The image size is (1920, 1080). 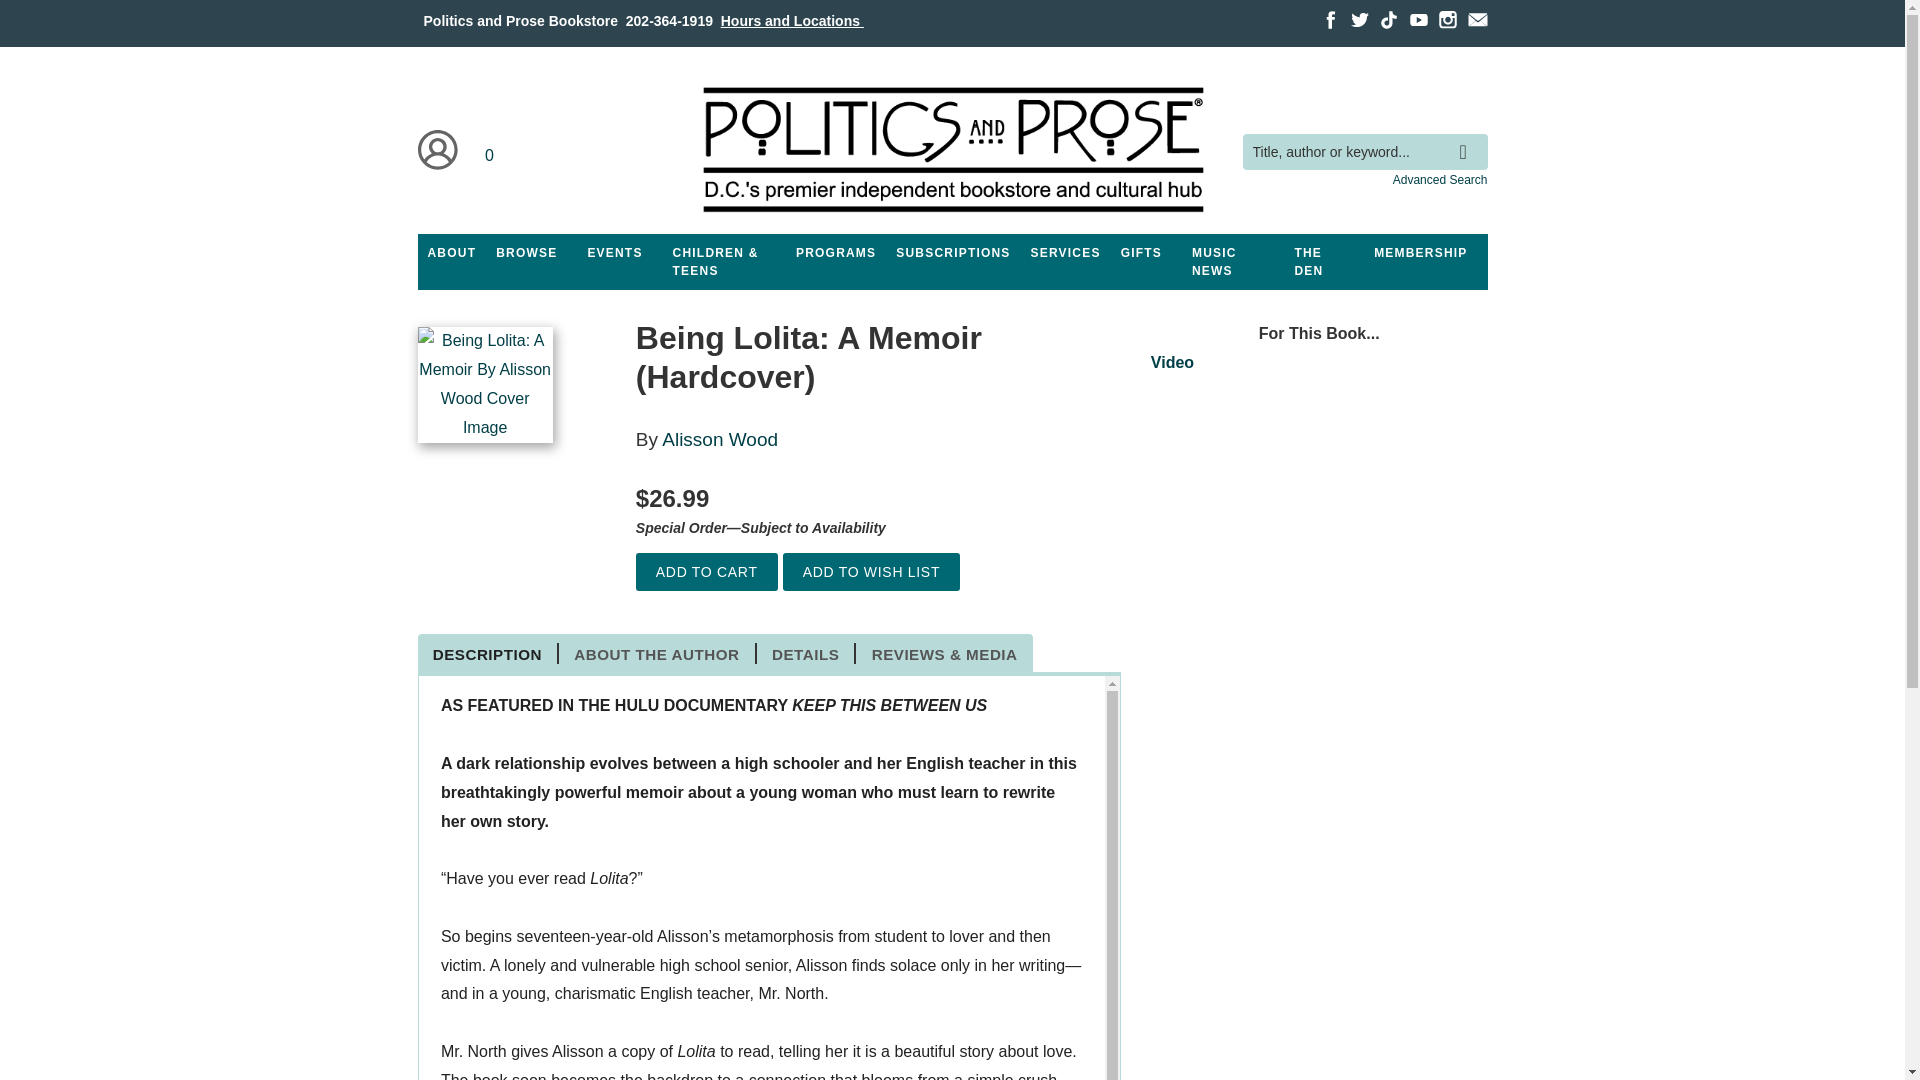 What do you see at coordinates (1440, 179) in the screenshot?
I see `Advanced Search` at bounding box center [1440, 179].